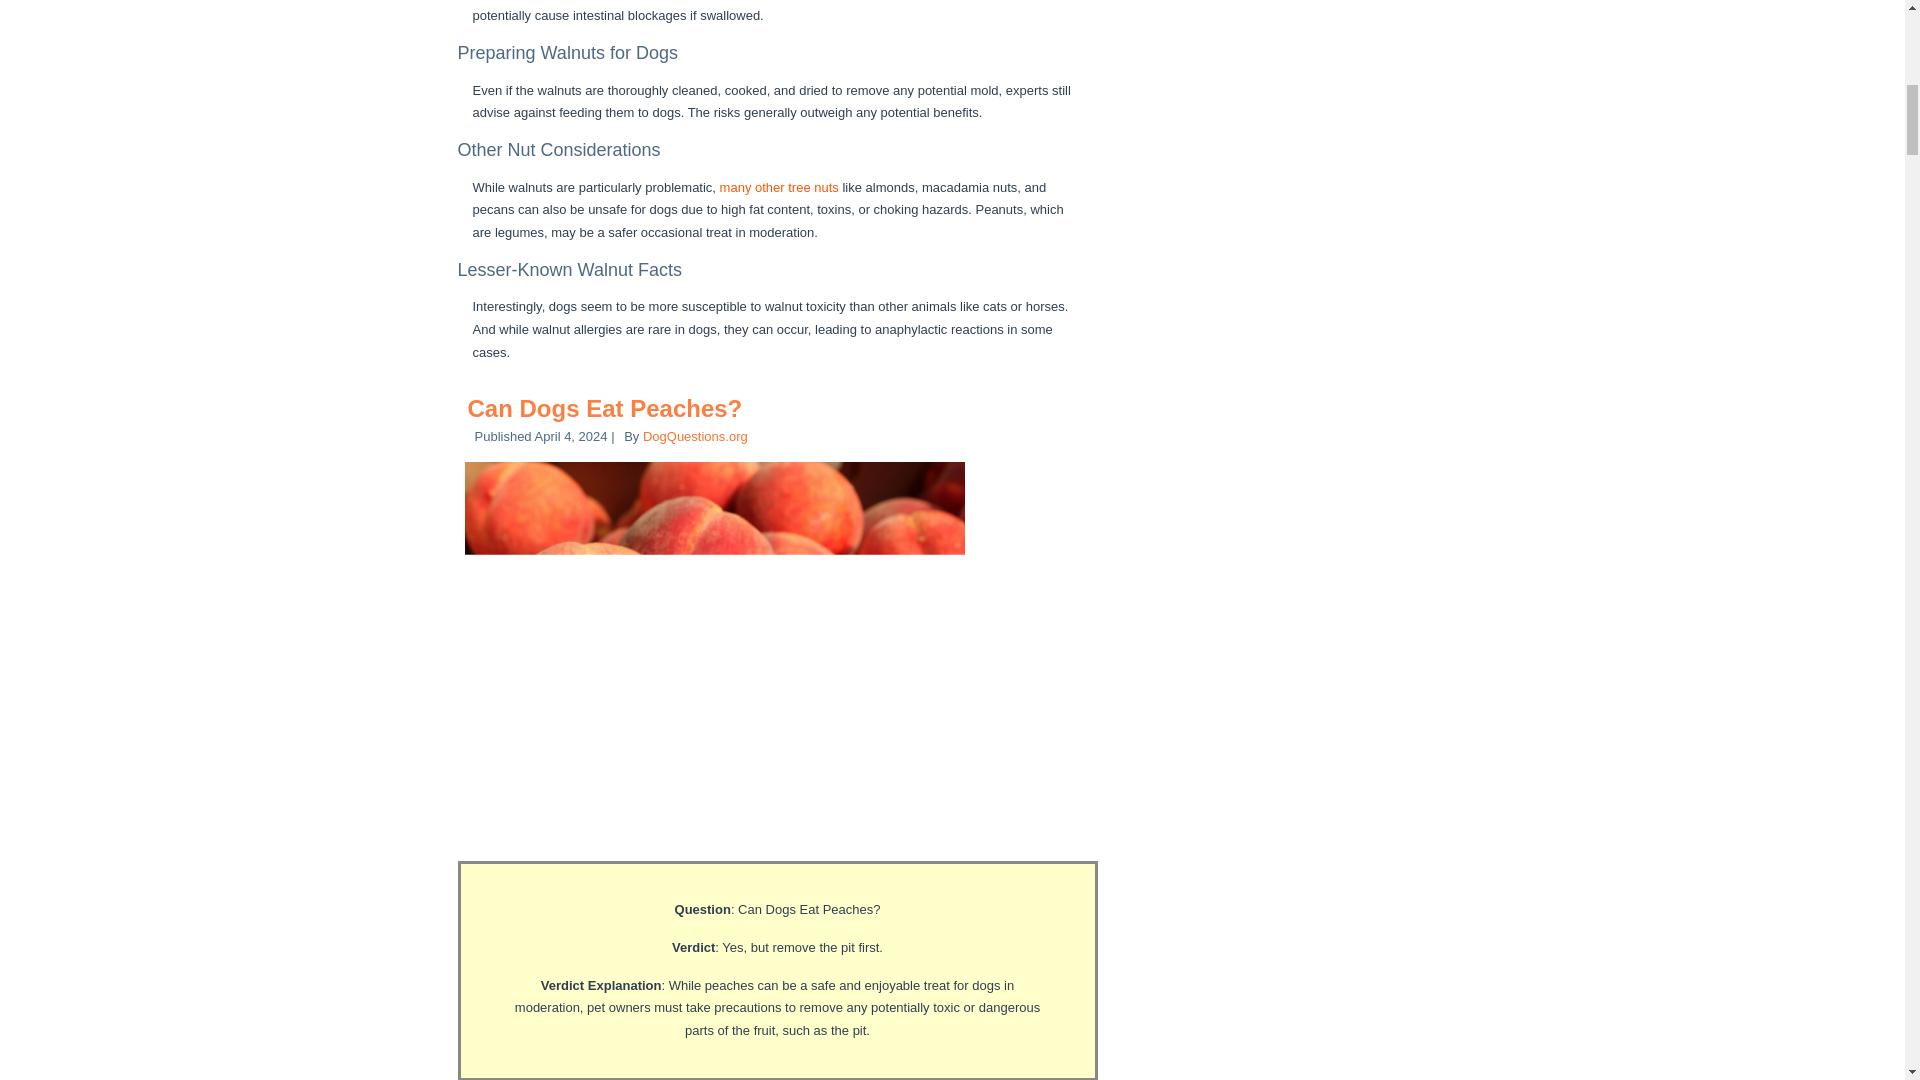 This screenshot has width=1920, height=1080. What do you see at coordinates (696, 436) in the screenshot?
I see `View all posts by DogQuestions.org` at bounding box center [696, 436].